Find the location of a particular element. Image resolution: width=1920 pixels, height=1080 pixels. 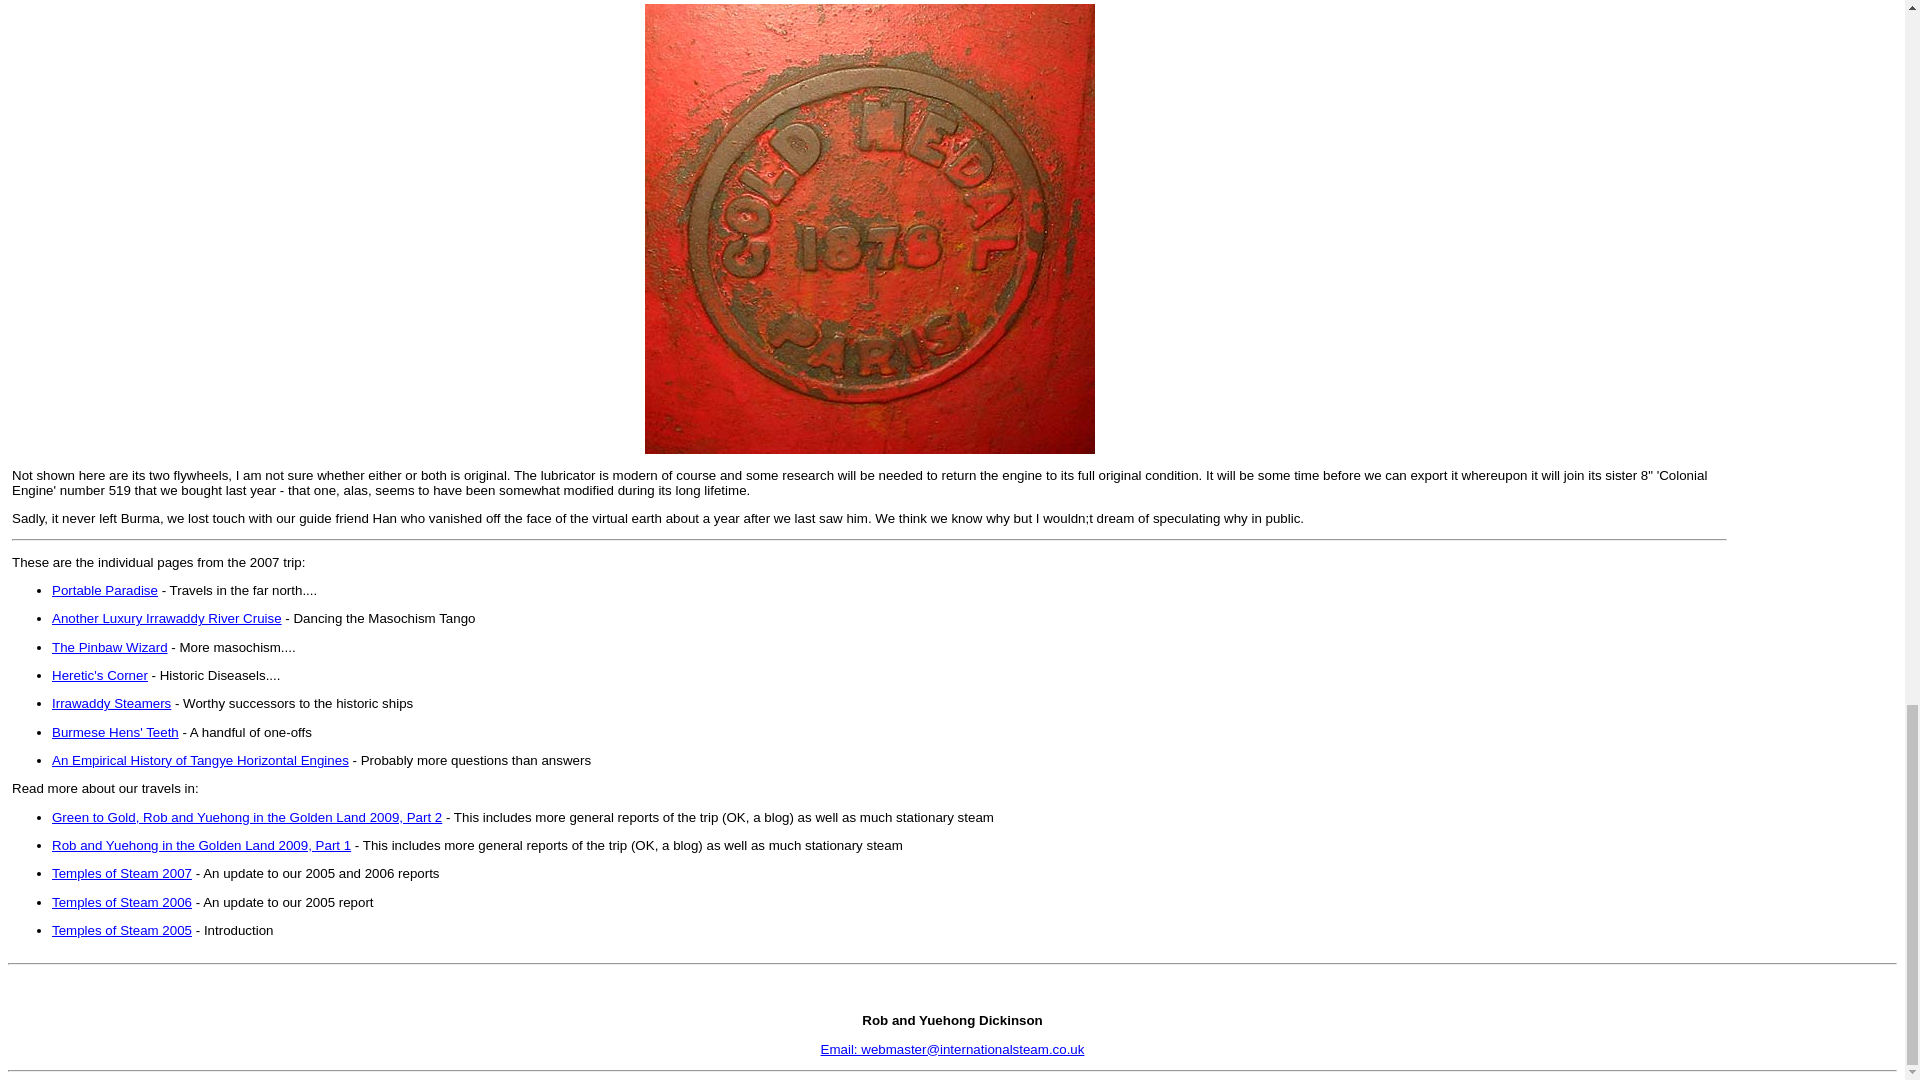

Irrawaddy Steamers is located at coordinates (110, 702).